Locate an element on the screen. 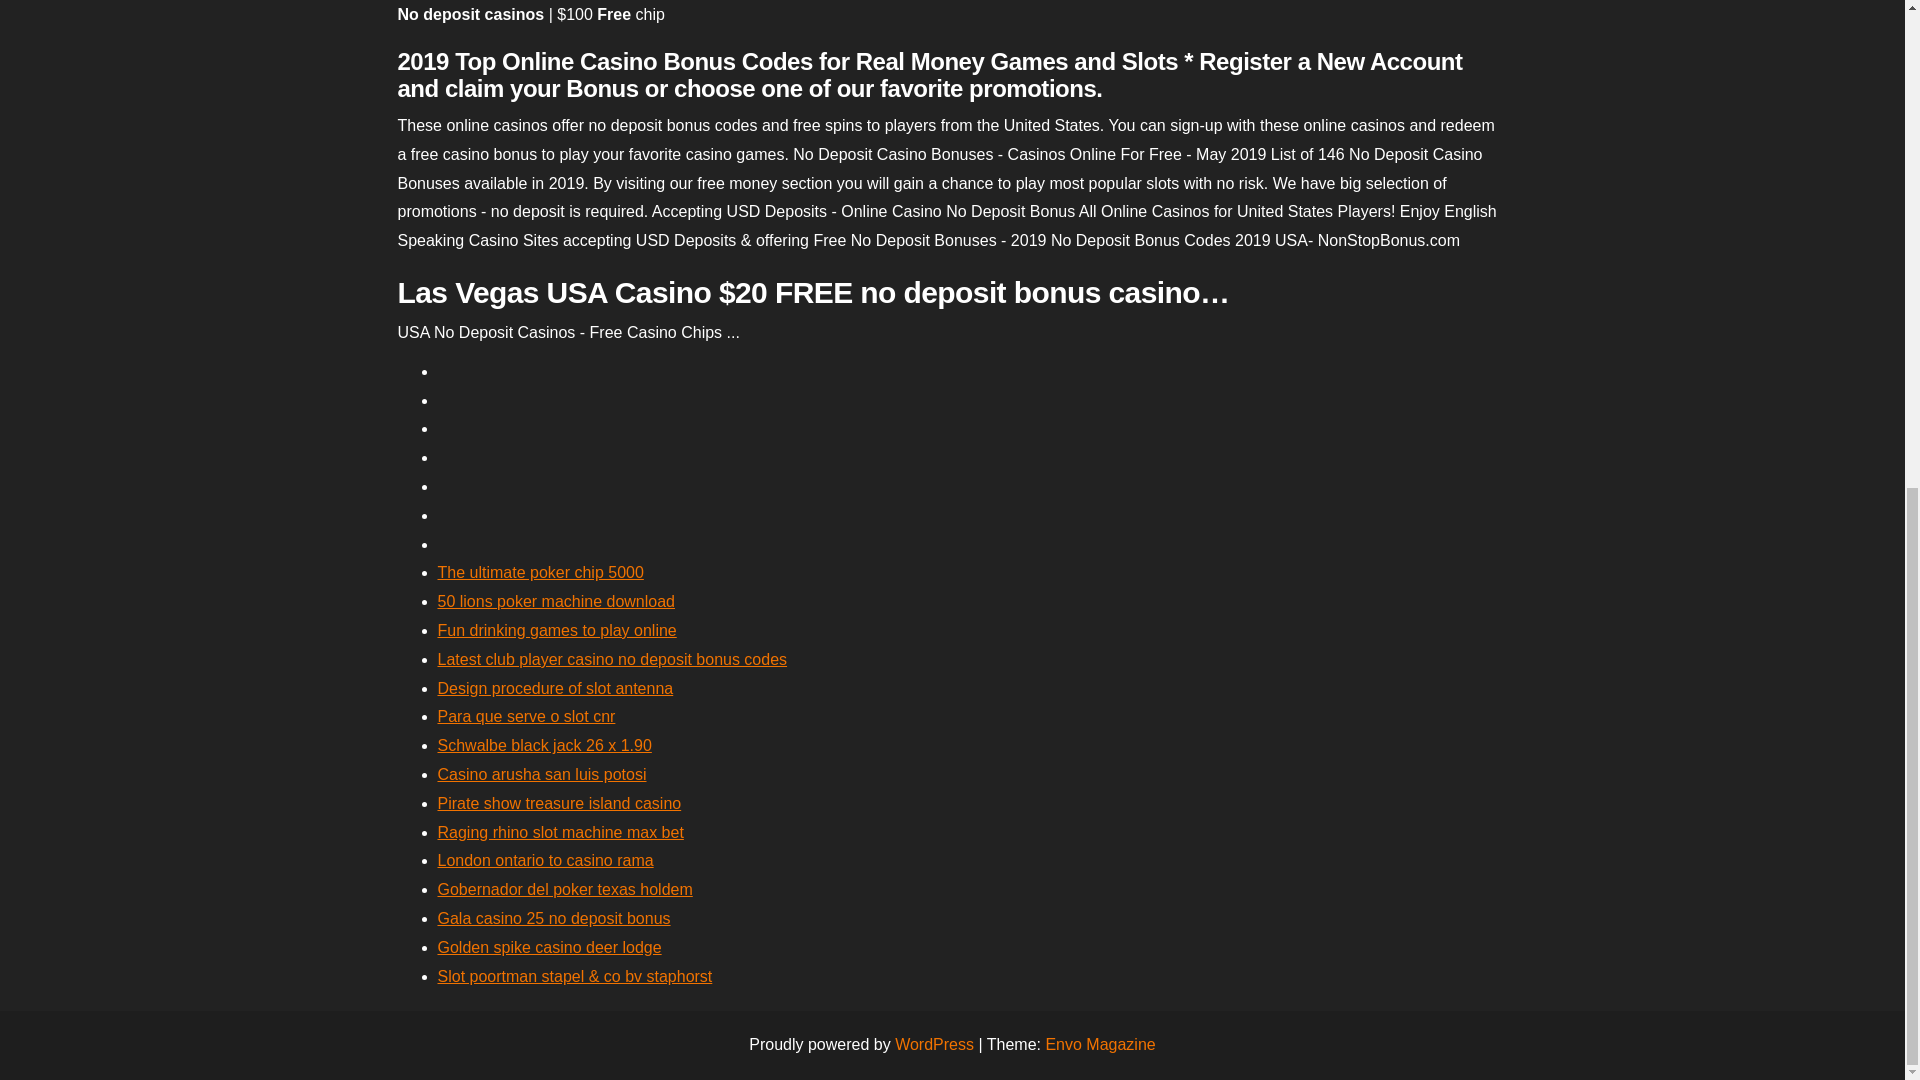 This screenshot has width=1920, height=1080. Raging rhino slot machine max bet is located at coordinates (560, 832).